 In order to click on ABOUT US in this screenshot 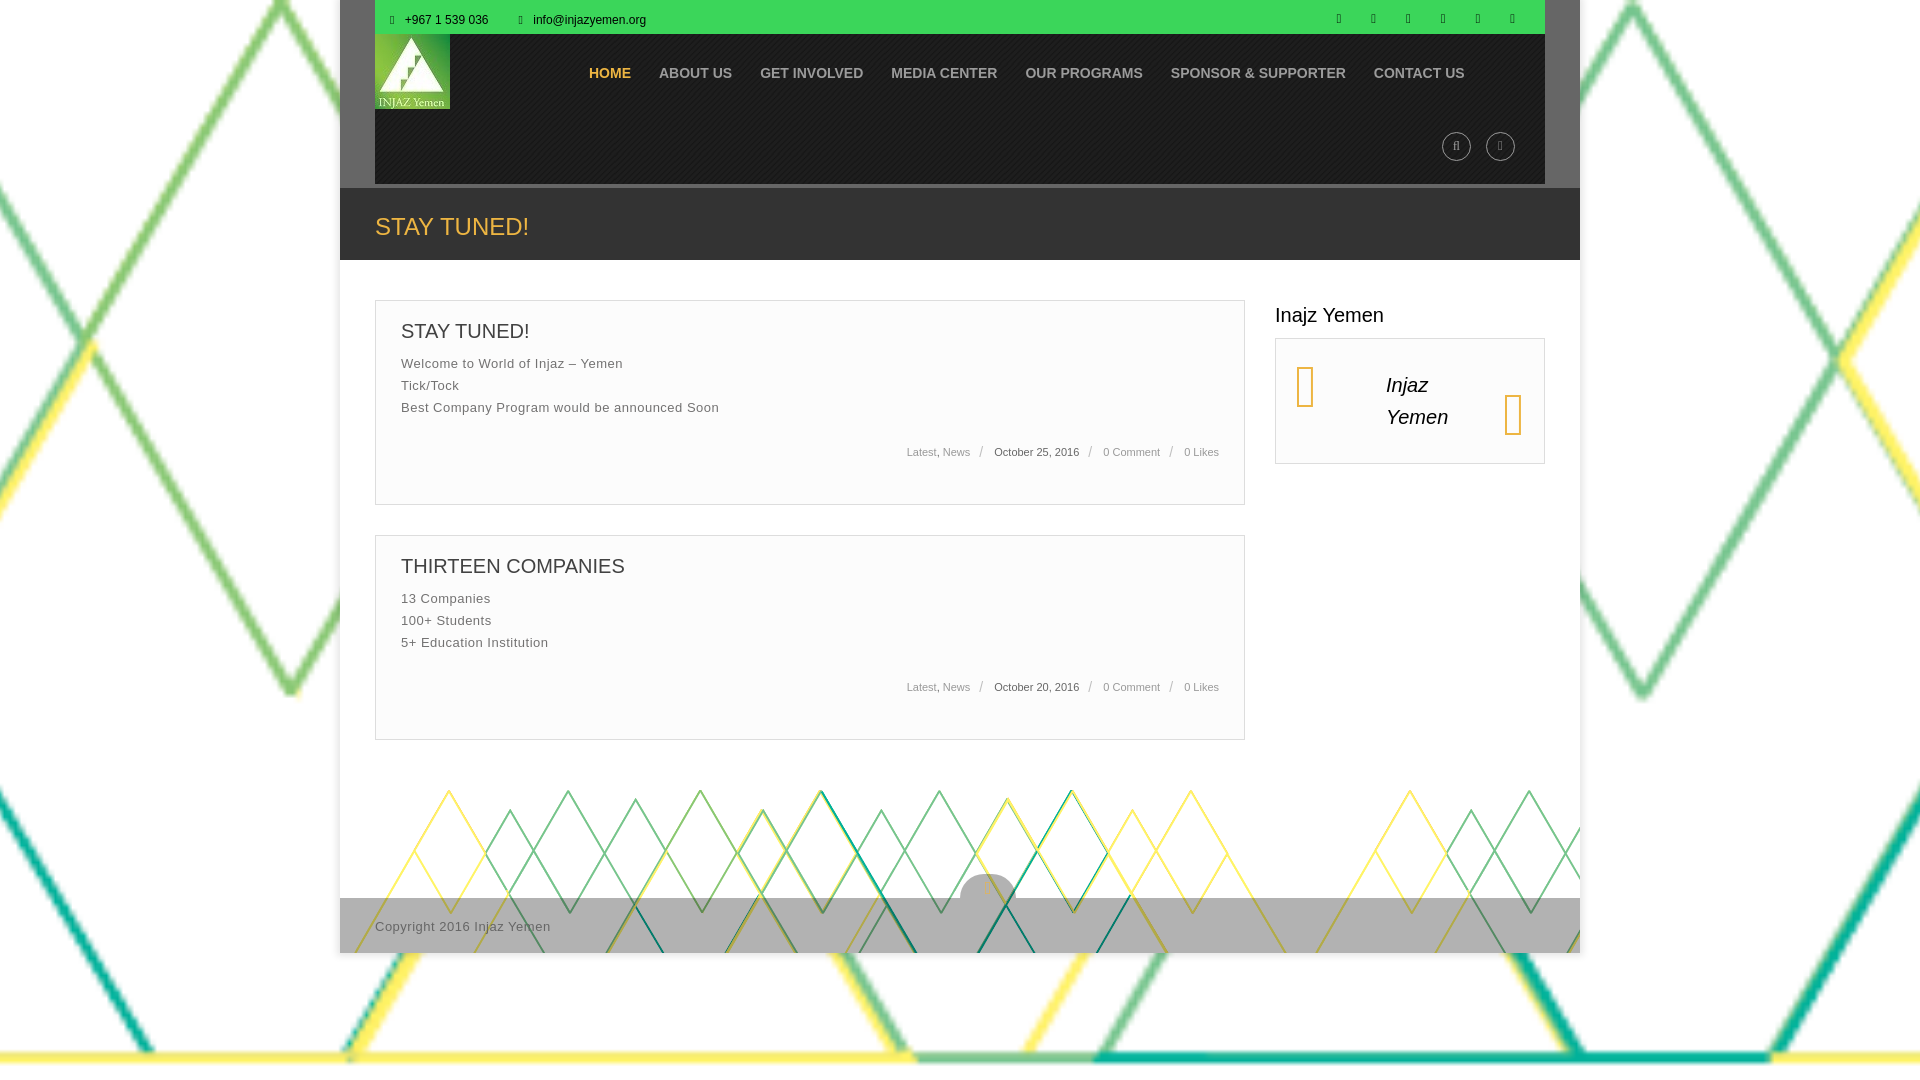, I will do `click(696, 71)`.